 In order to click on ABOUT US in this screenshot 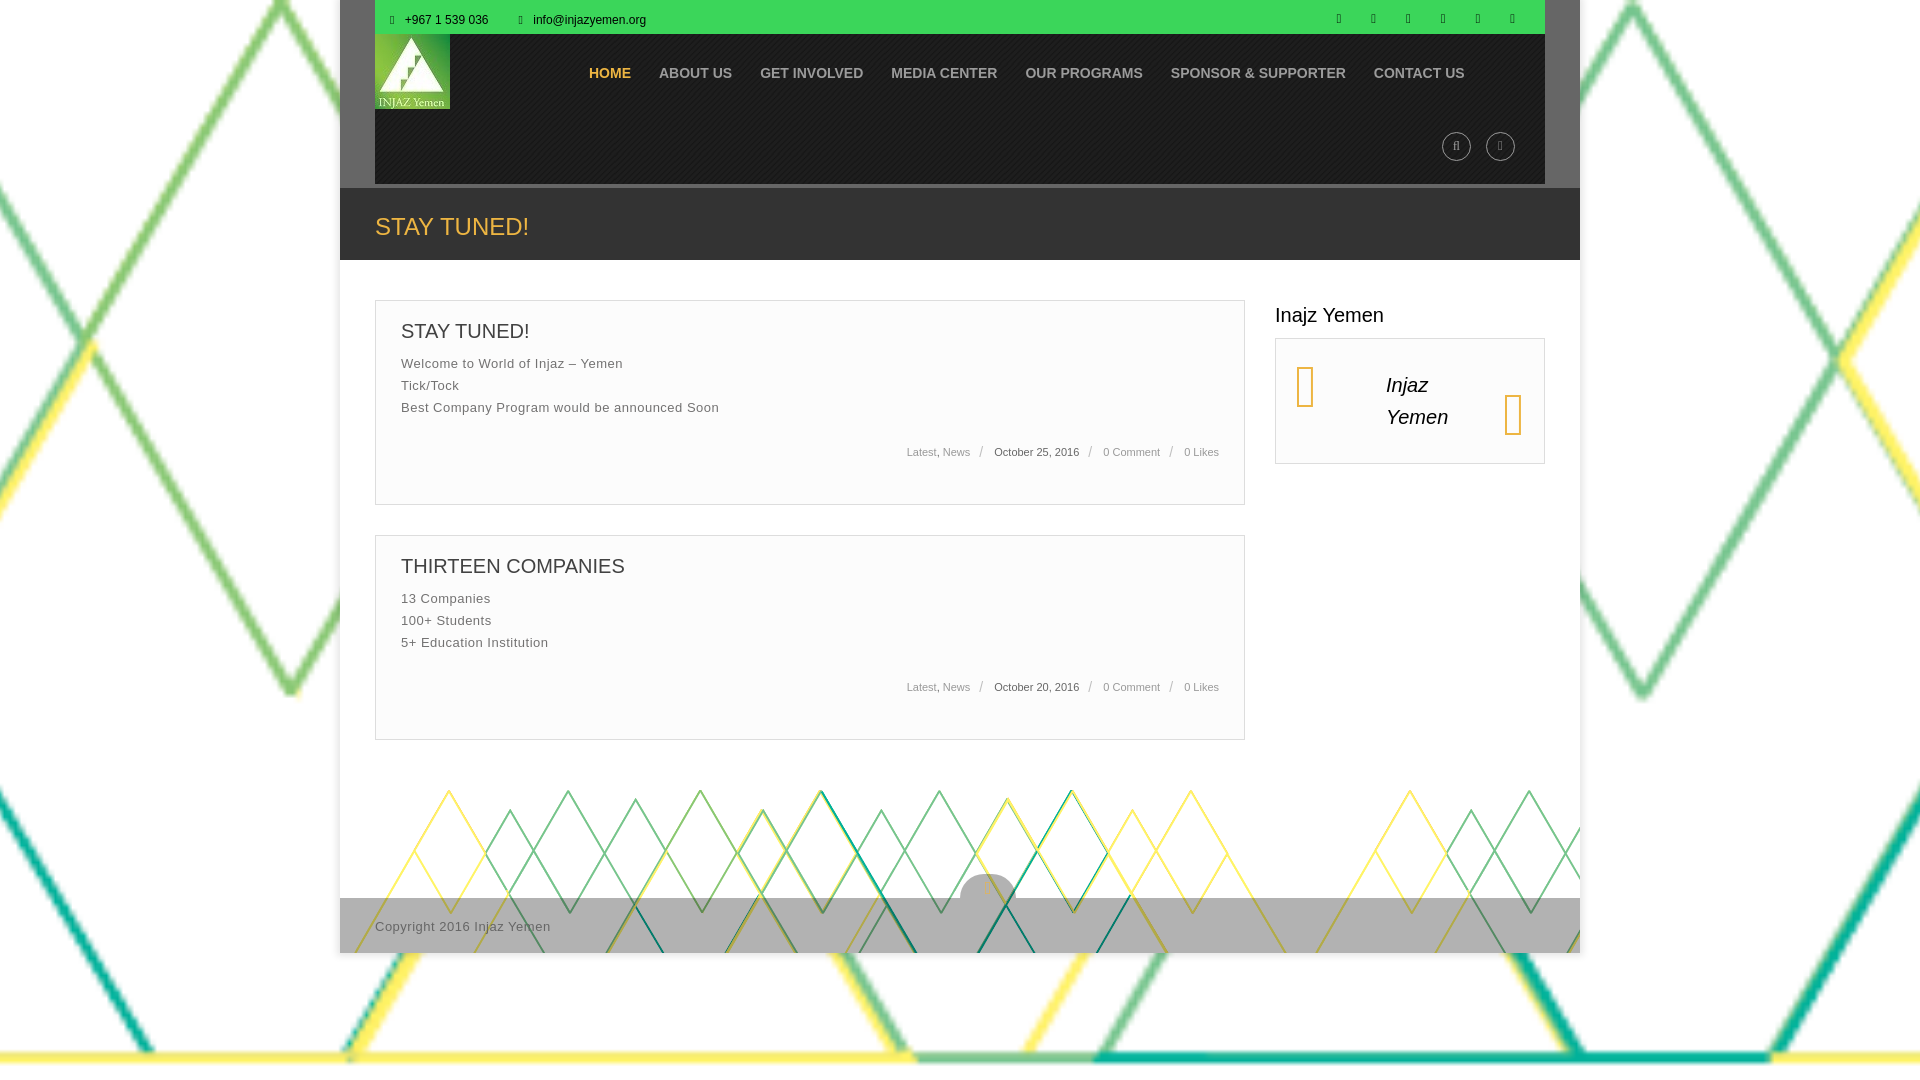, I will do `click(696, 71)`.